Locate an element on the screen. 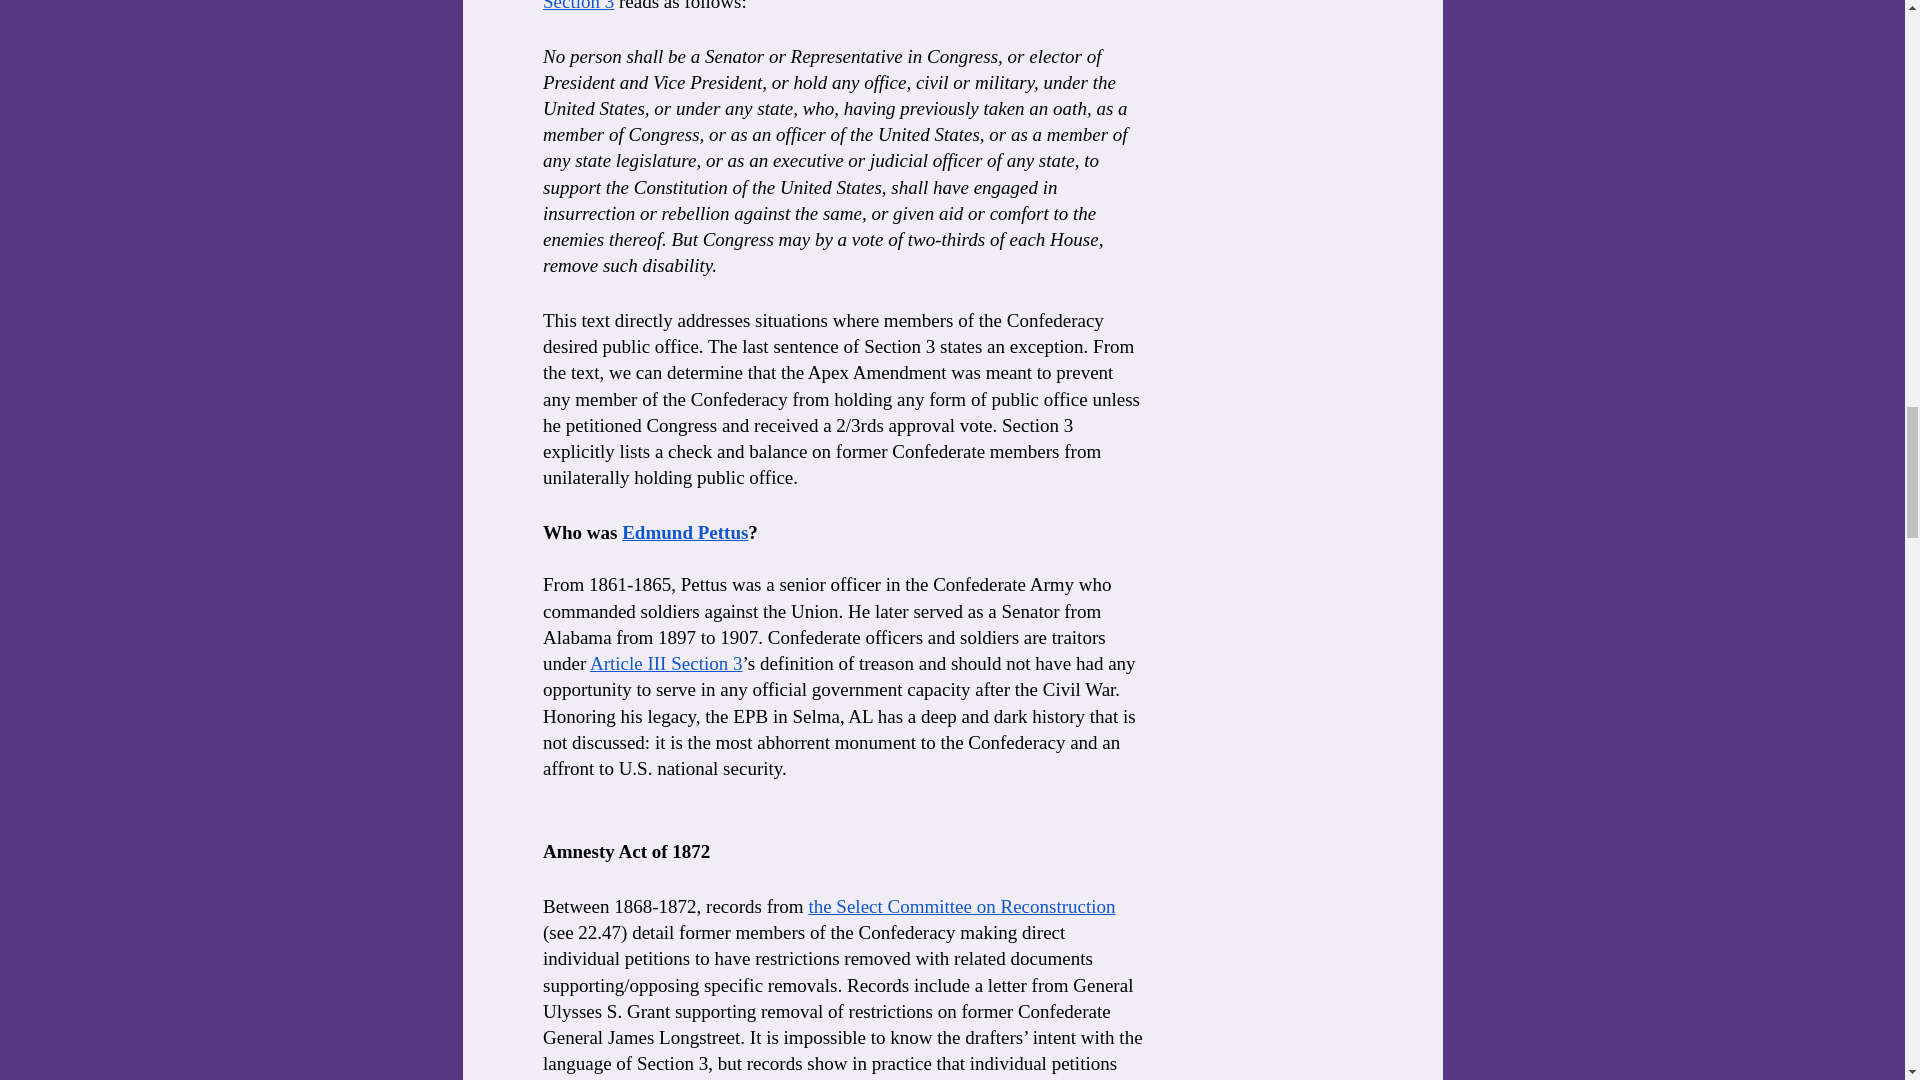 The width and height of the screenshot is (1920, 1080). Section 3 is located at coordinates (576, 6).